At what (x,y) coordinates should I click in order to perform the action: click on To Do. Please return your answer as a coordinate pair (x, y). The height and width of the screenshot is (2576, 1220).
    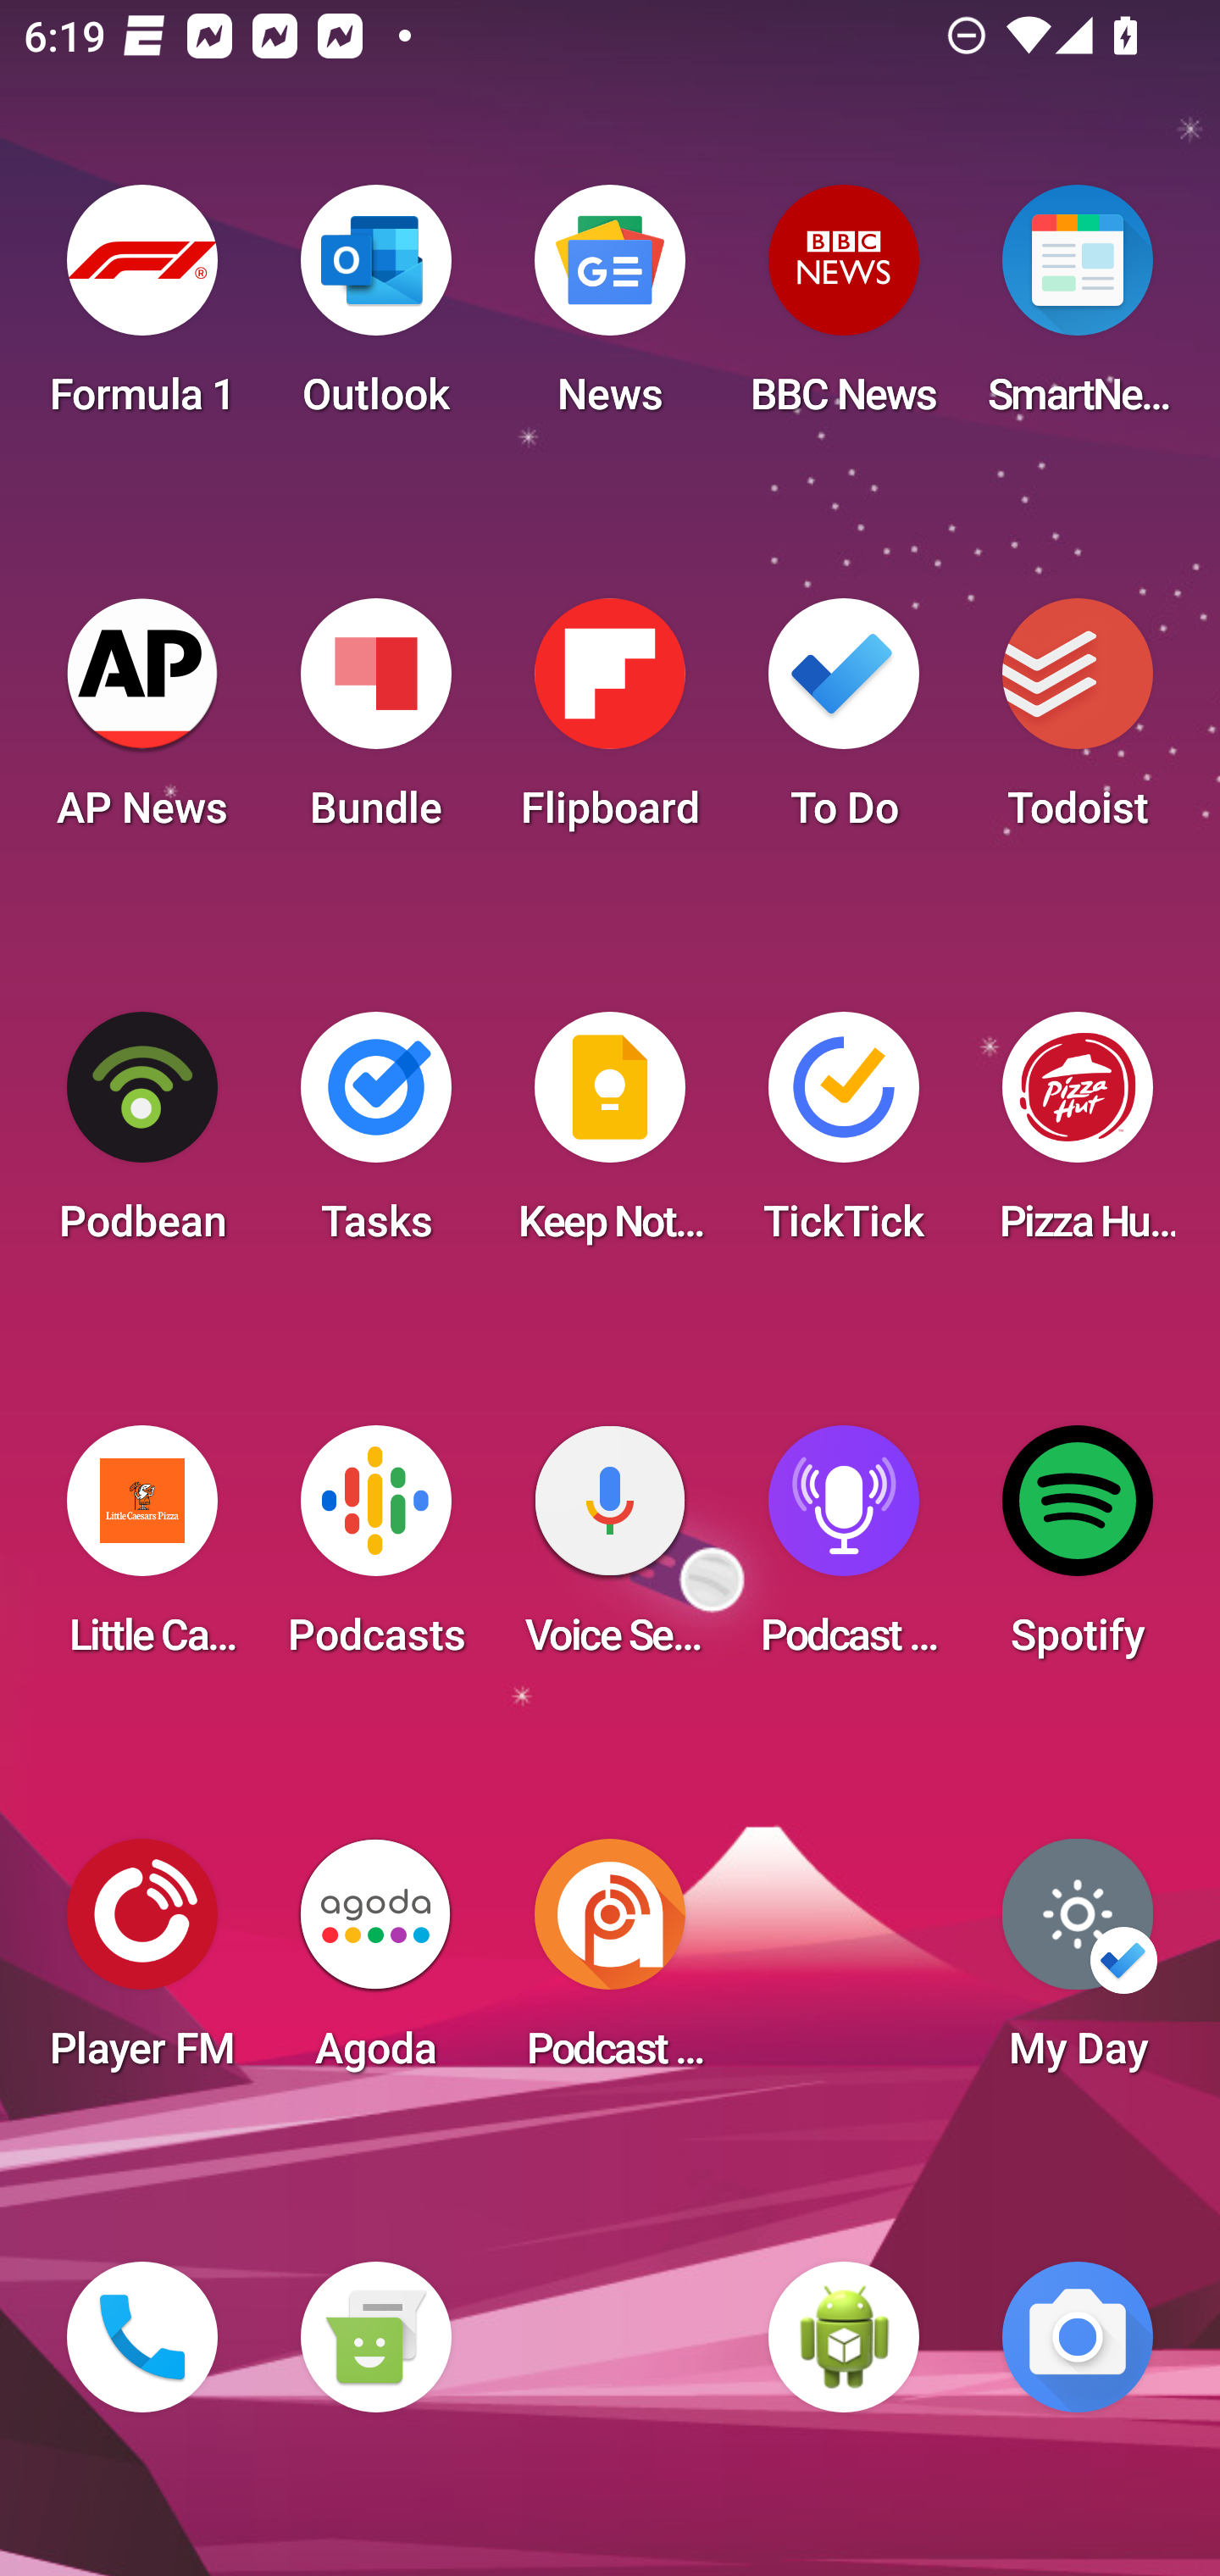
    Looking at the image, I should click on (844, 724).